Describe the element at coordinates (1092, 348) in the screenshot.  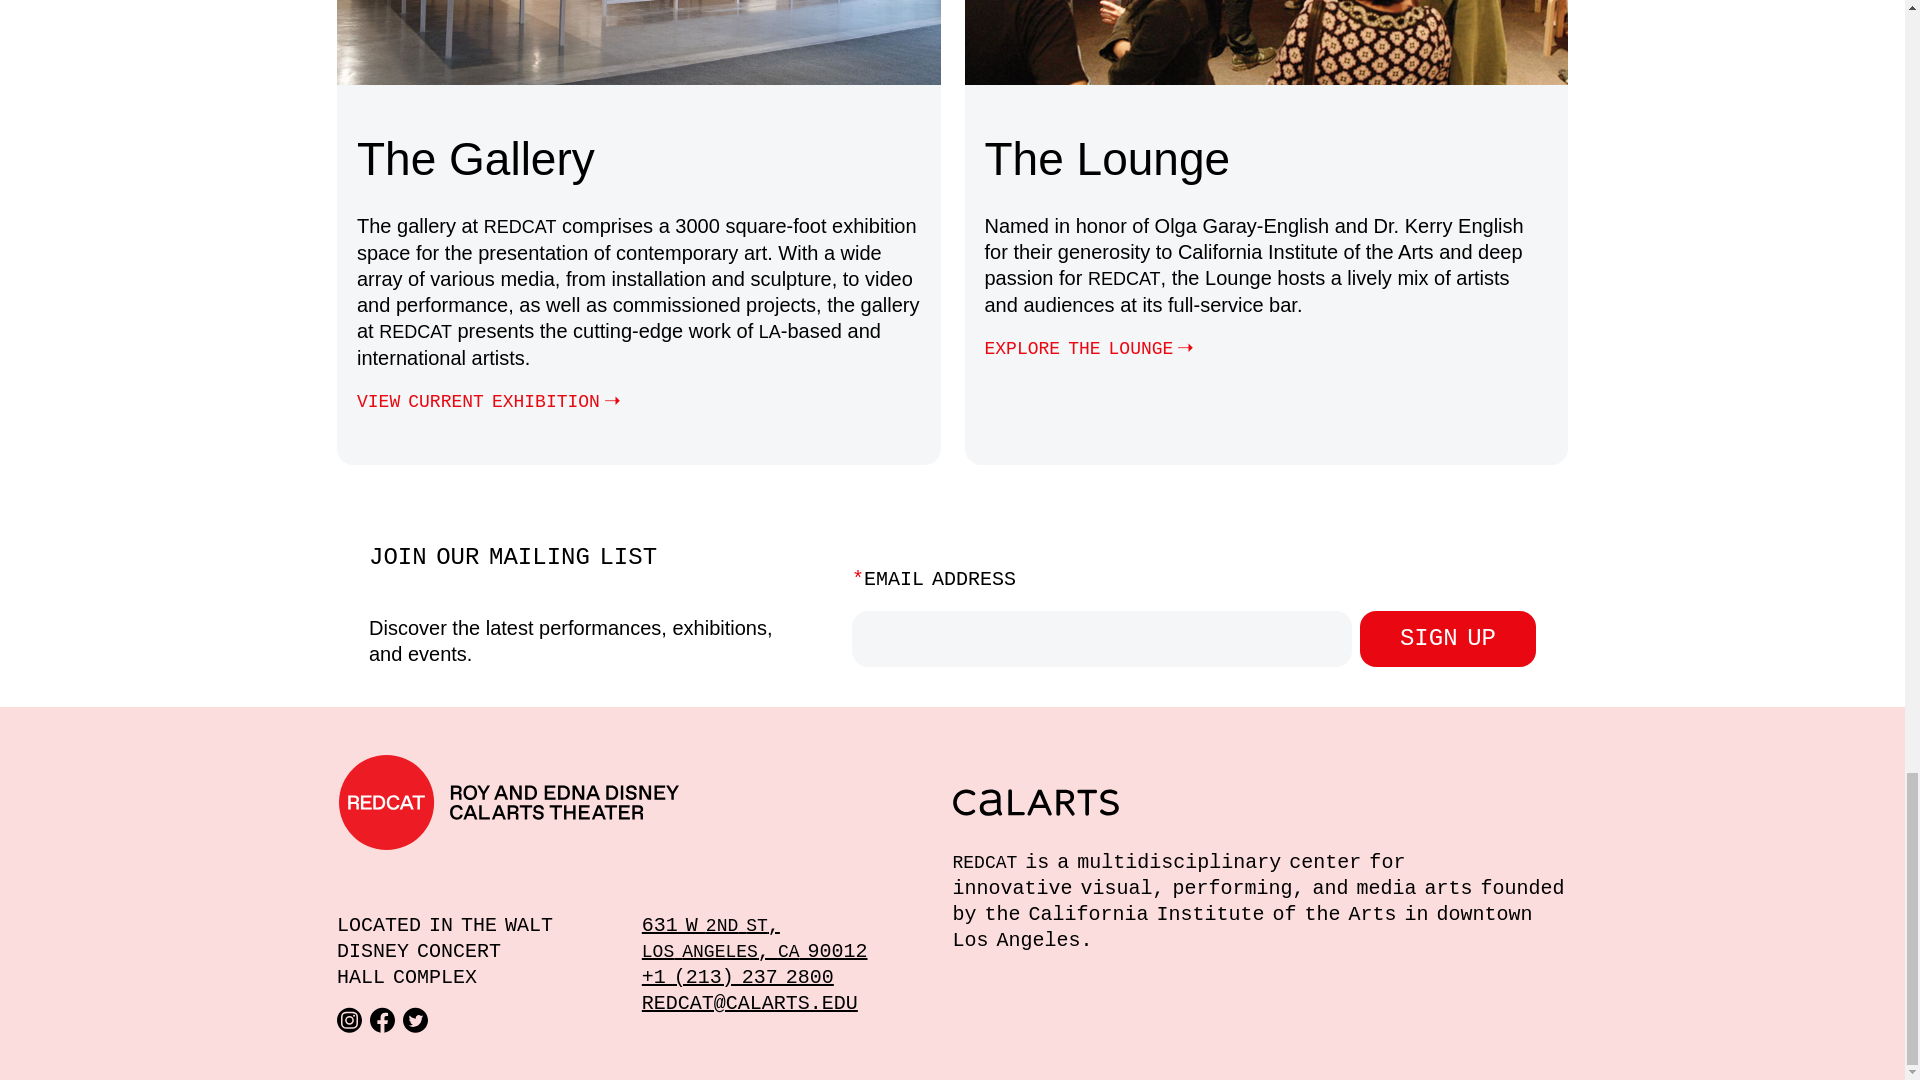
I see `REDCAT Lounge` at that location.